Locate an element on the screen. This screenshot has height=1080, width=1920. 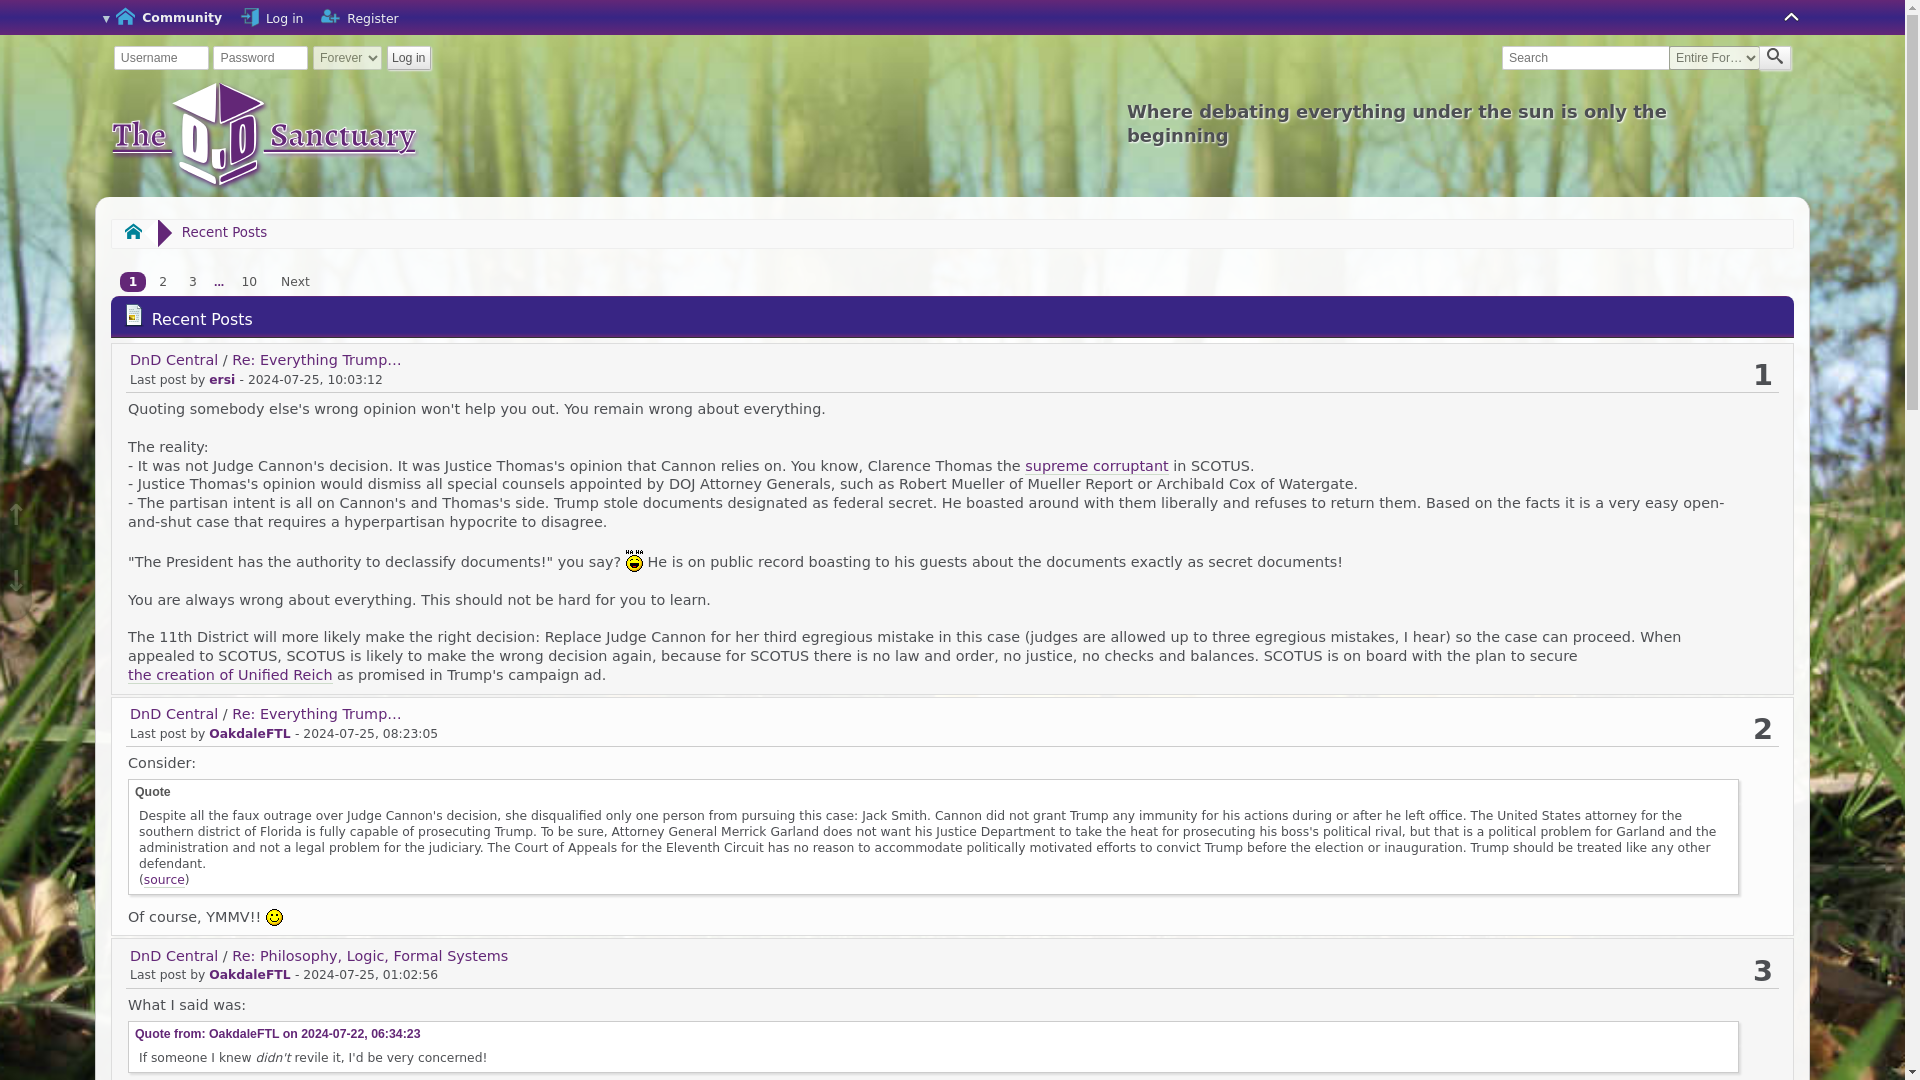
Register is located at coordinates (330, 18).